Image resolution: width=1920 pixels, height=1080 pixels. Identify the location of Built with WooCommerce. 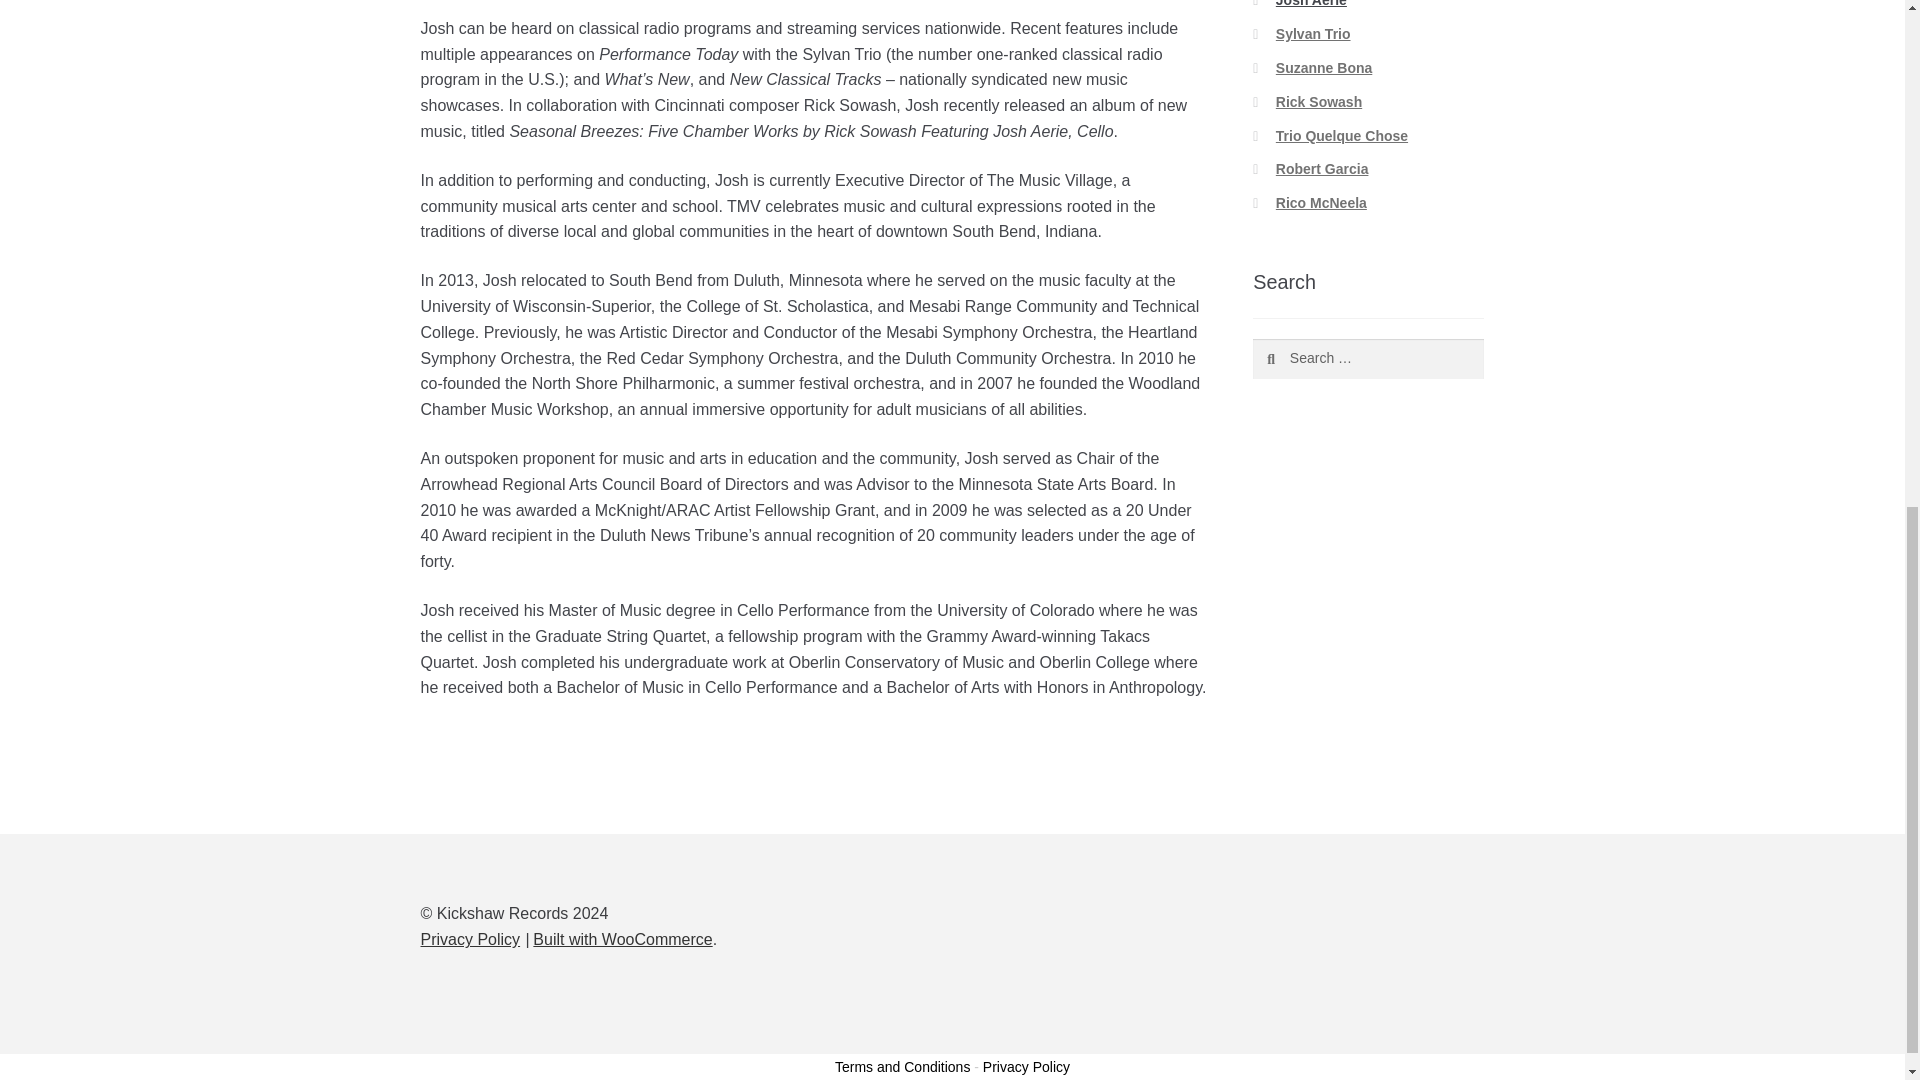
(622, 939).